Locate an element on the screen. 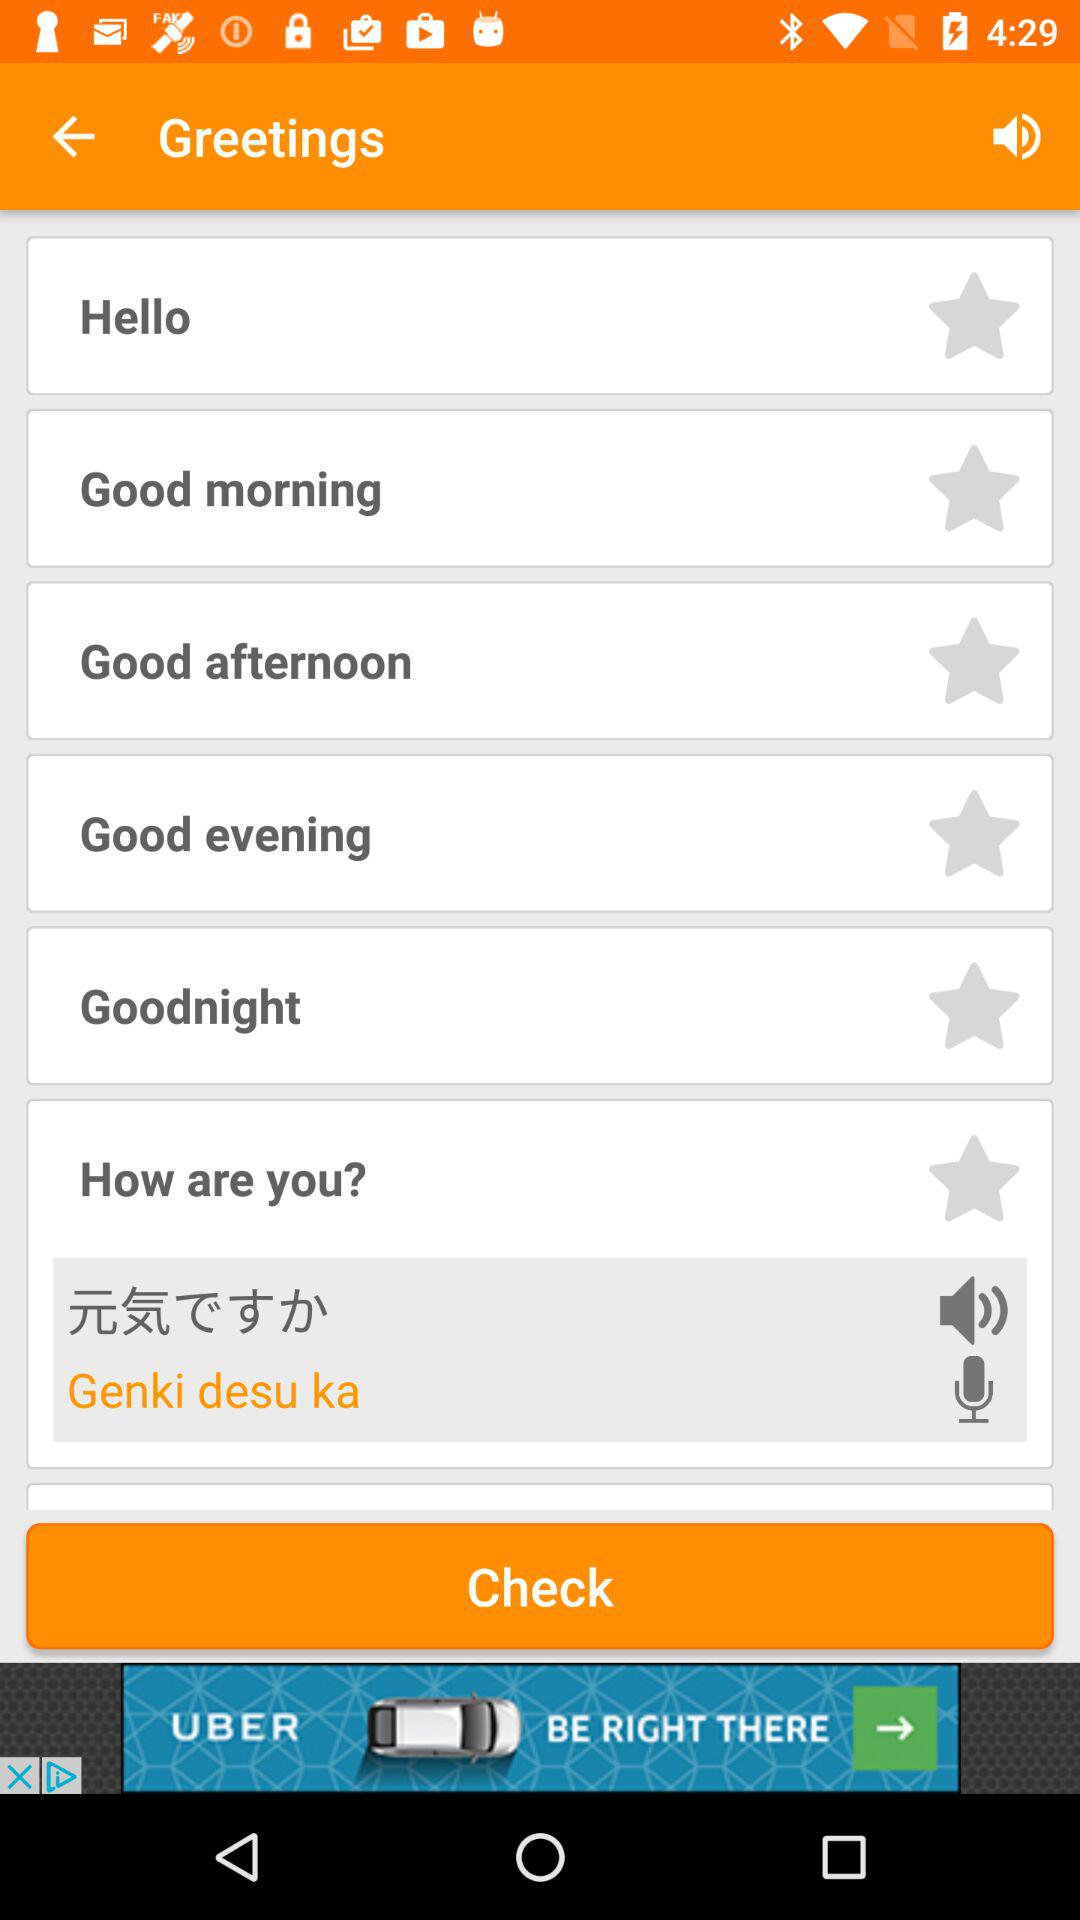  advertisement link is located at coordinates (540, 1728).